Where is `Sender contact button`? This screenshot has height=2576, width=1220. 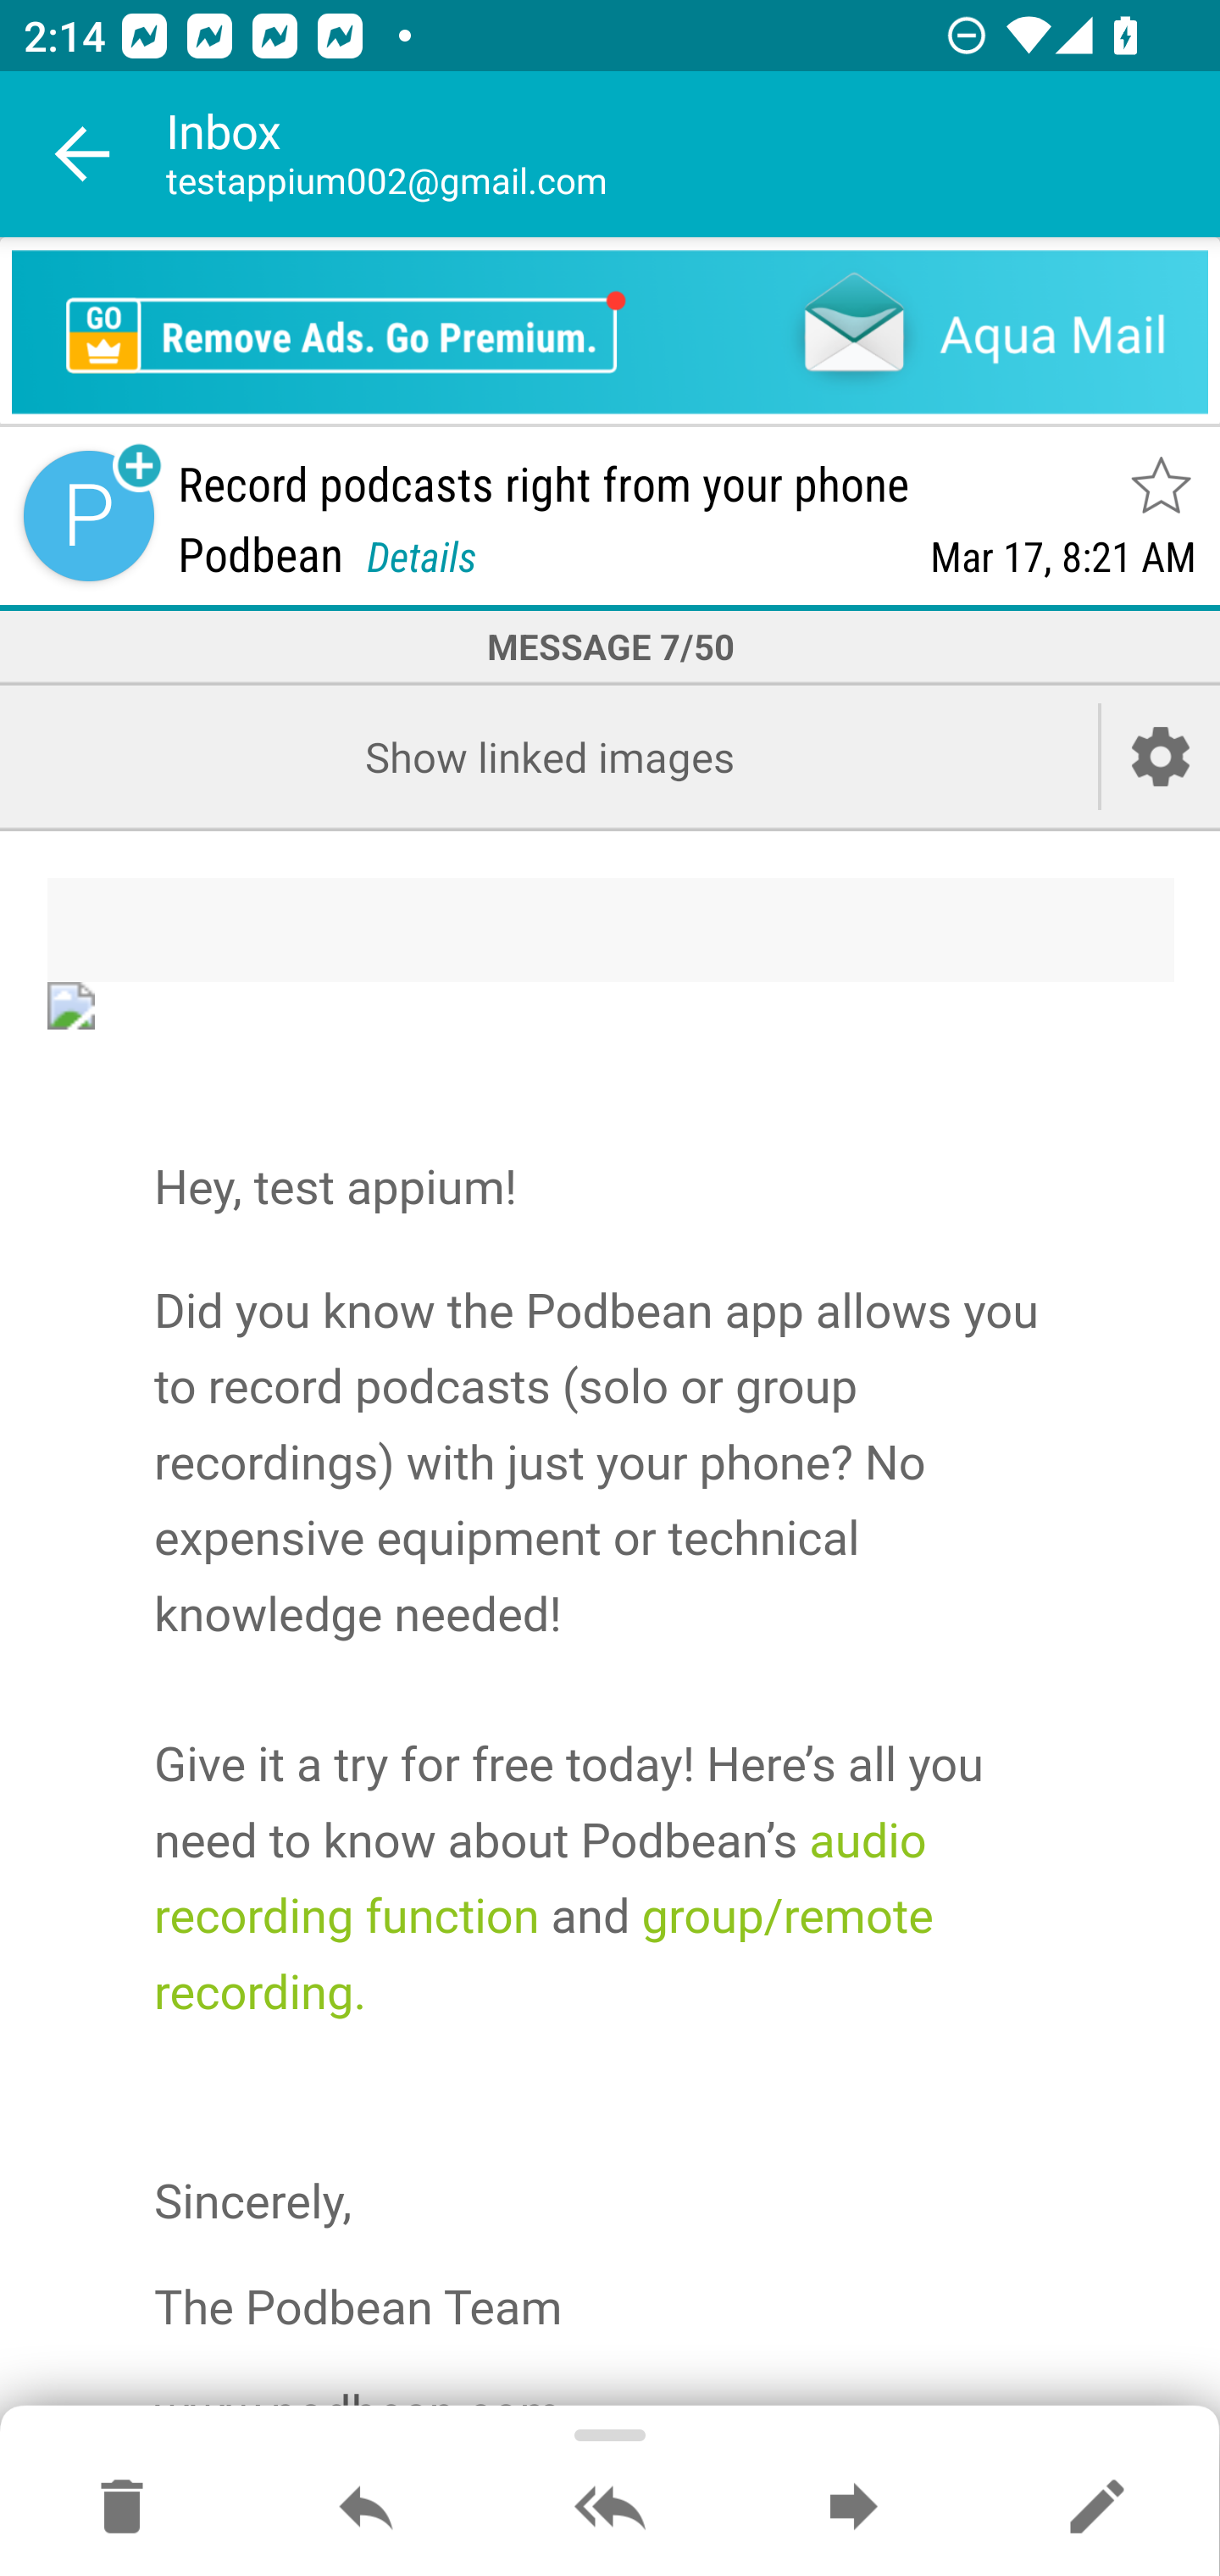 Sender contact button is located at coordinates (88, 517).